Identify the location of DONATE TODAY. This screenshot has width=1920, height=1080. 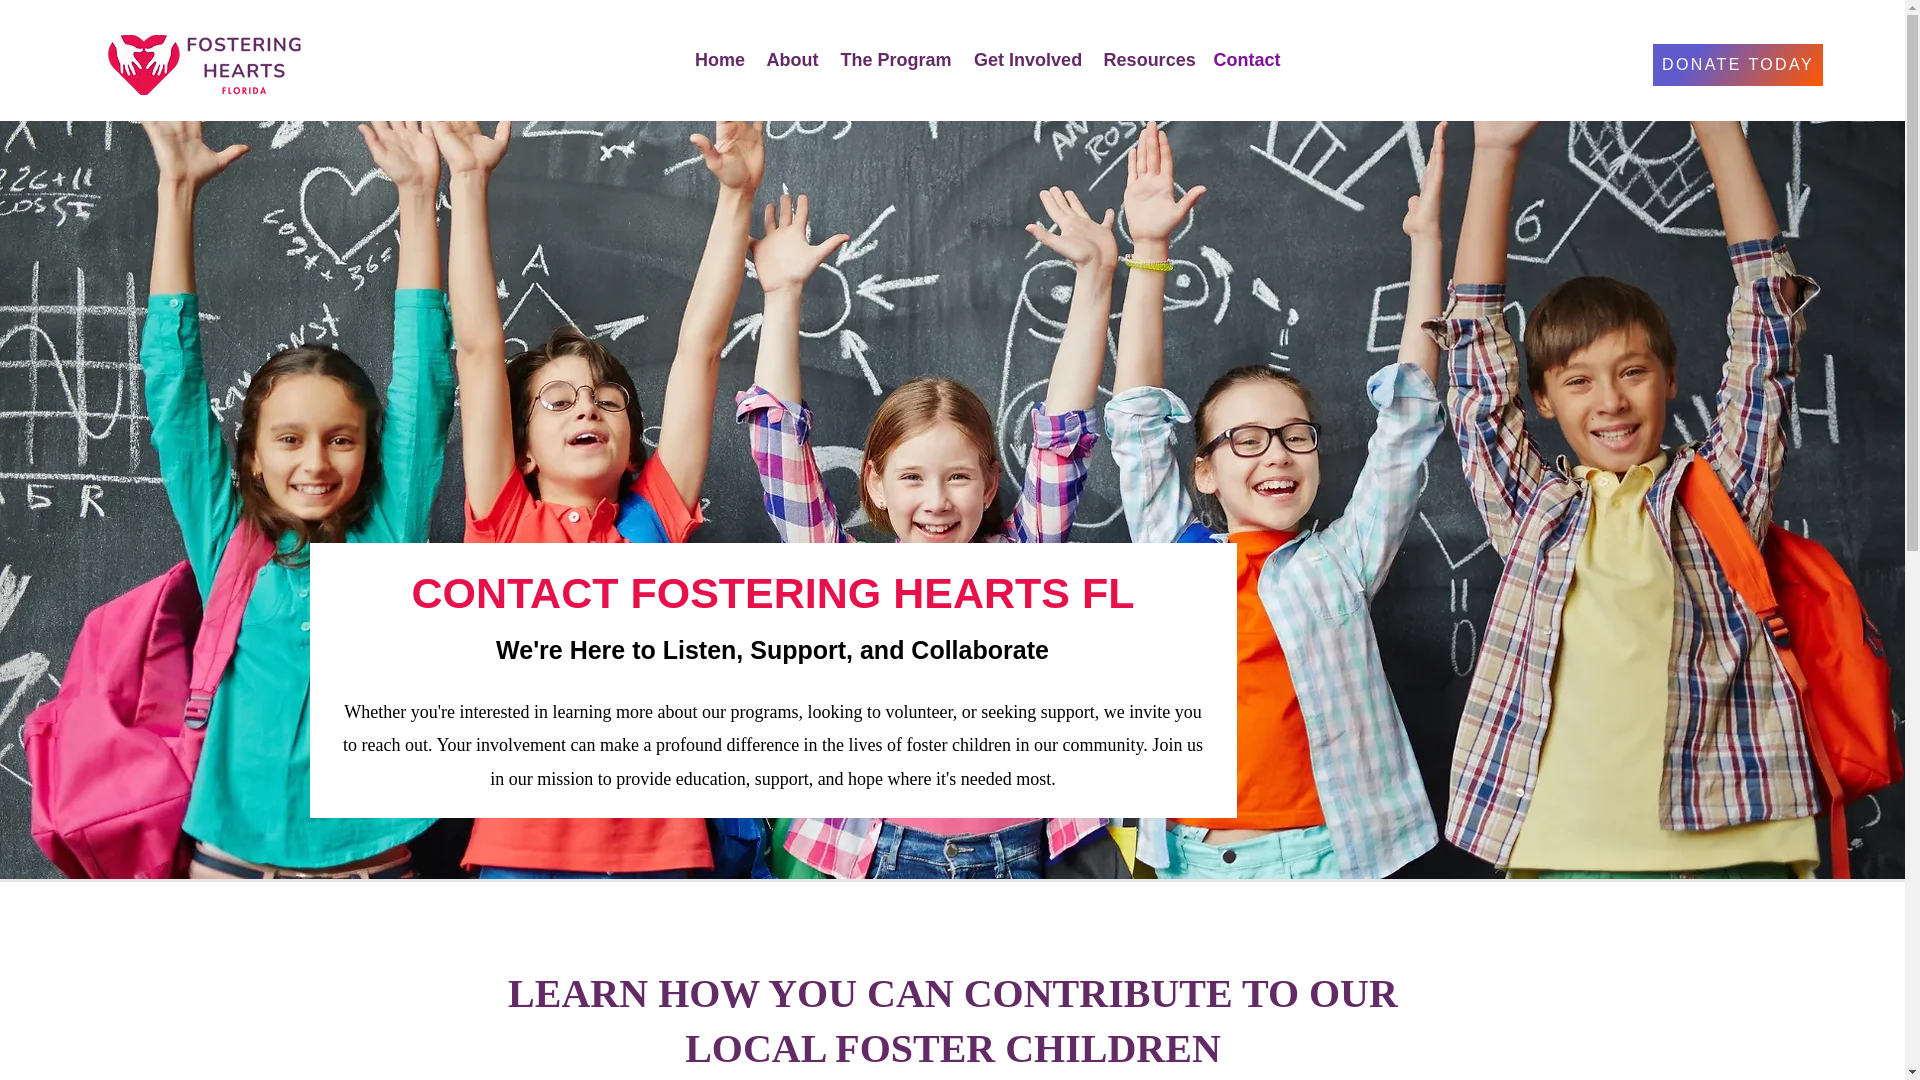
(1738, 65).